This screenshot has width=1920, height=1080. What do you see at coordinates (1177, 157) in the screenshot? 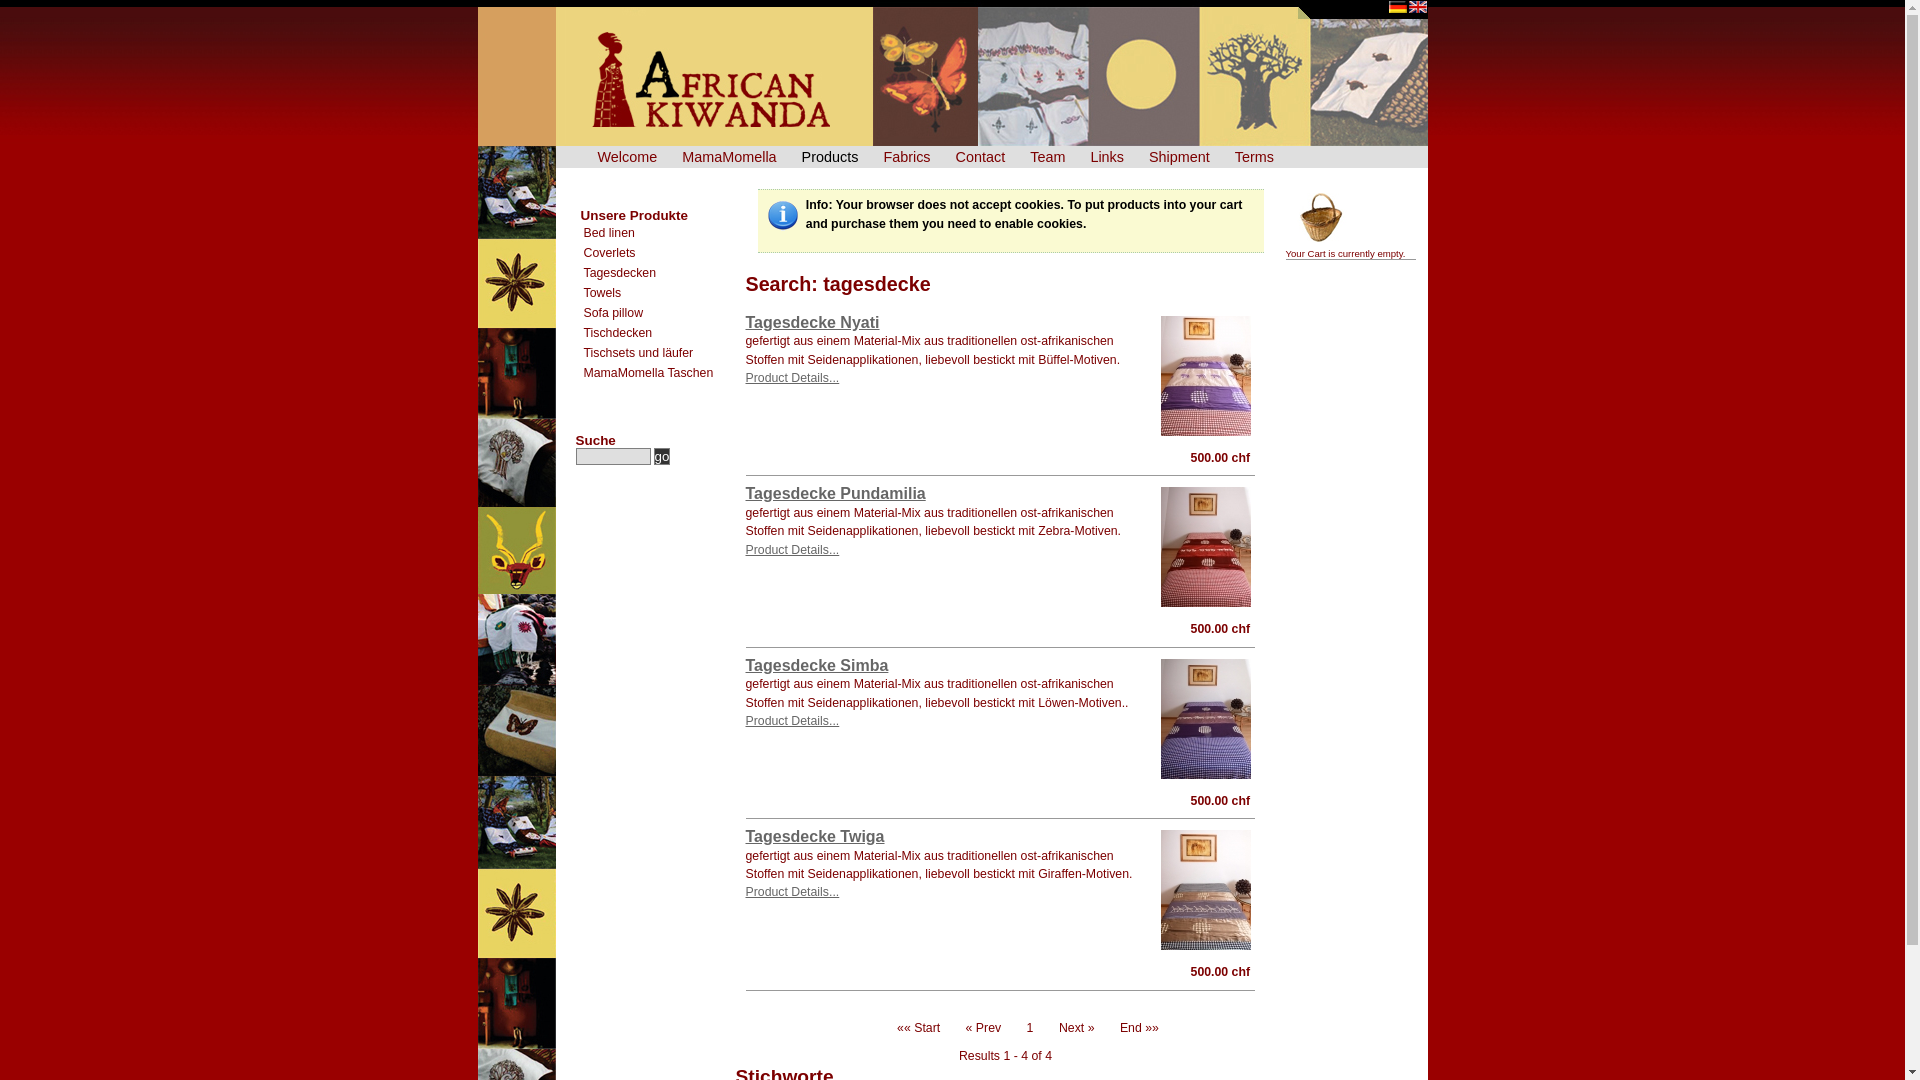
I see `Shipment` at bounding box center [1177, 157].